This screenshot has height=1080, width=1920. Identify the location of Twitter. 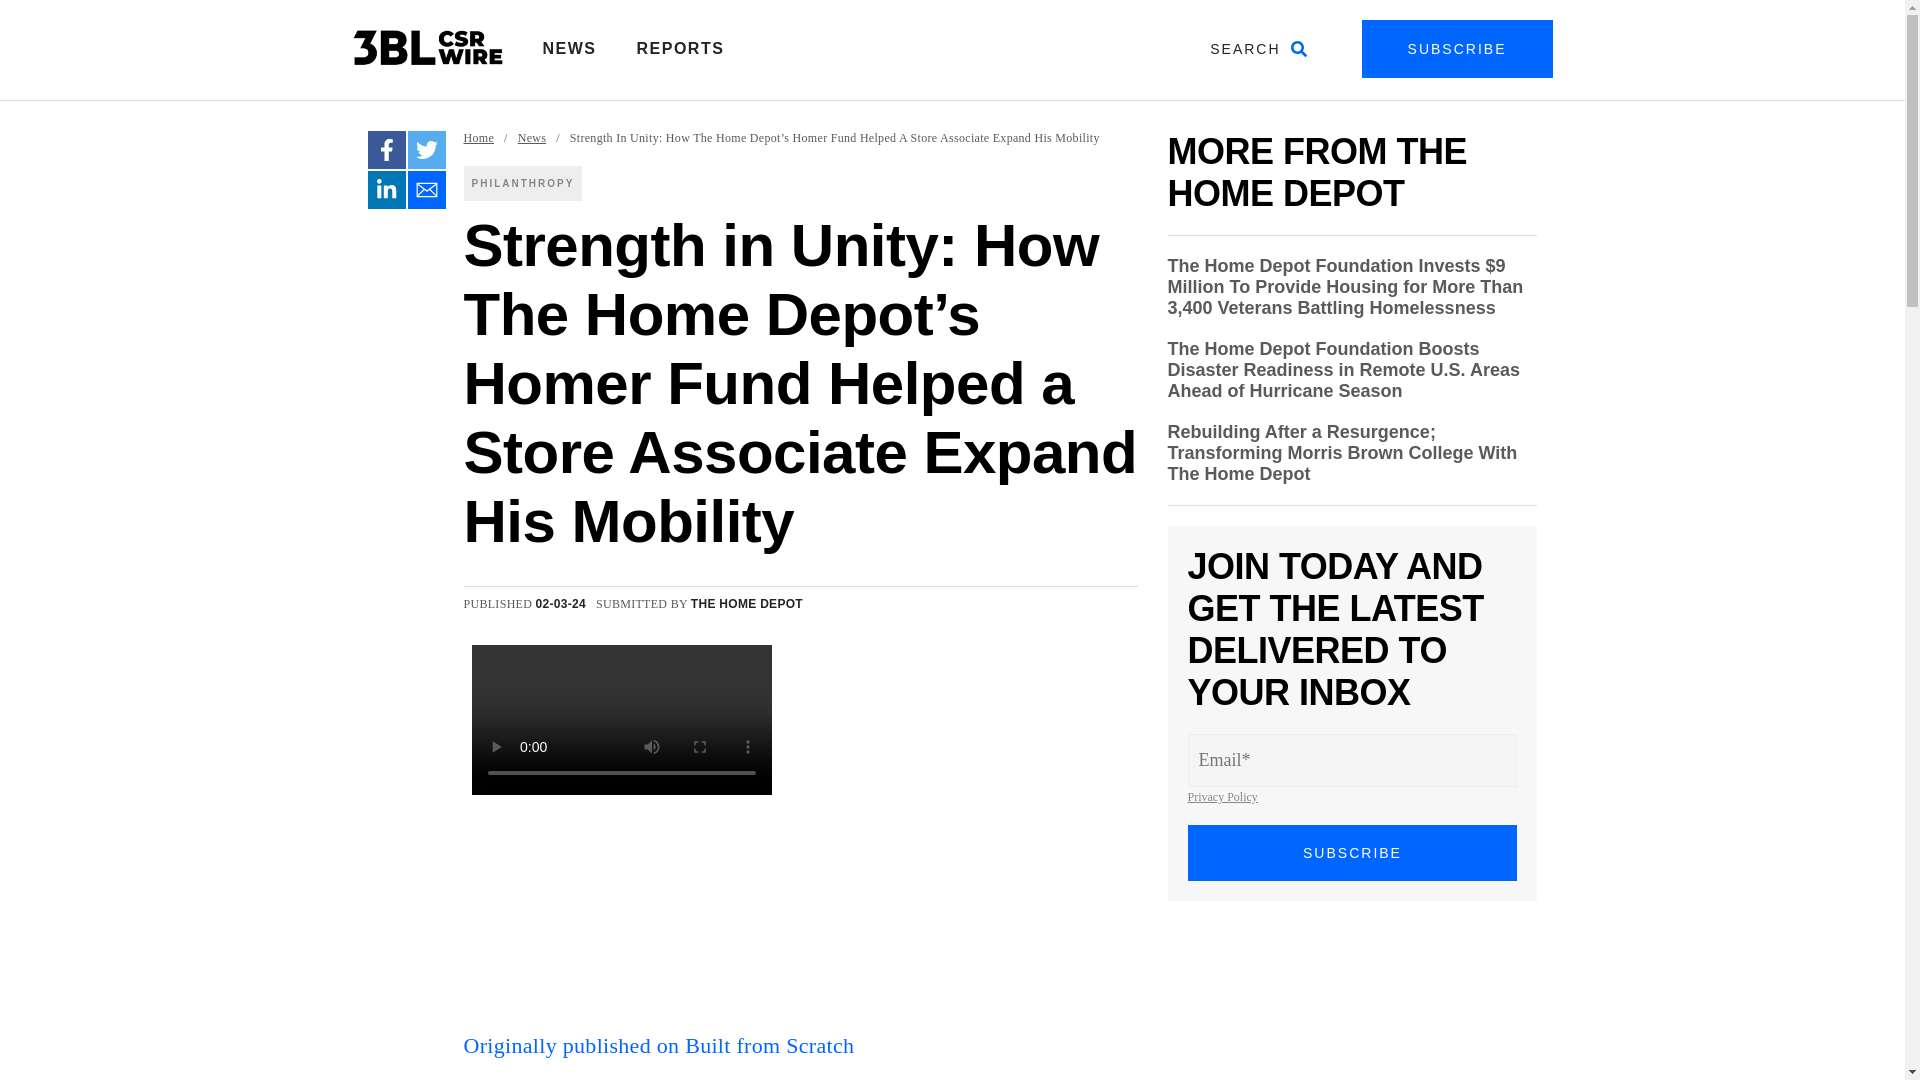
(426, 149).